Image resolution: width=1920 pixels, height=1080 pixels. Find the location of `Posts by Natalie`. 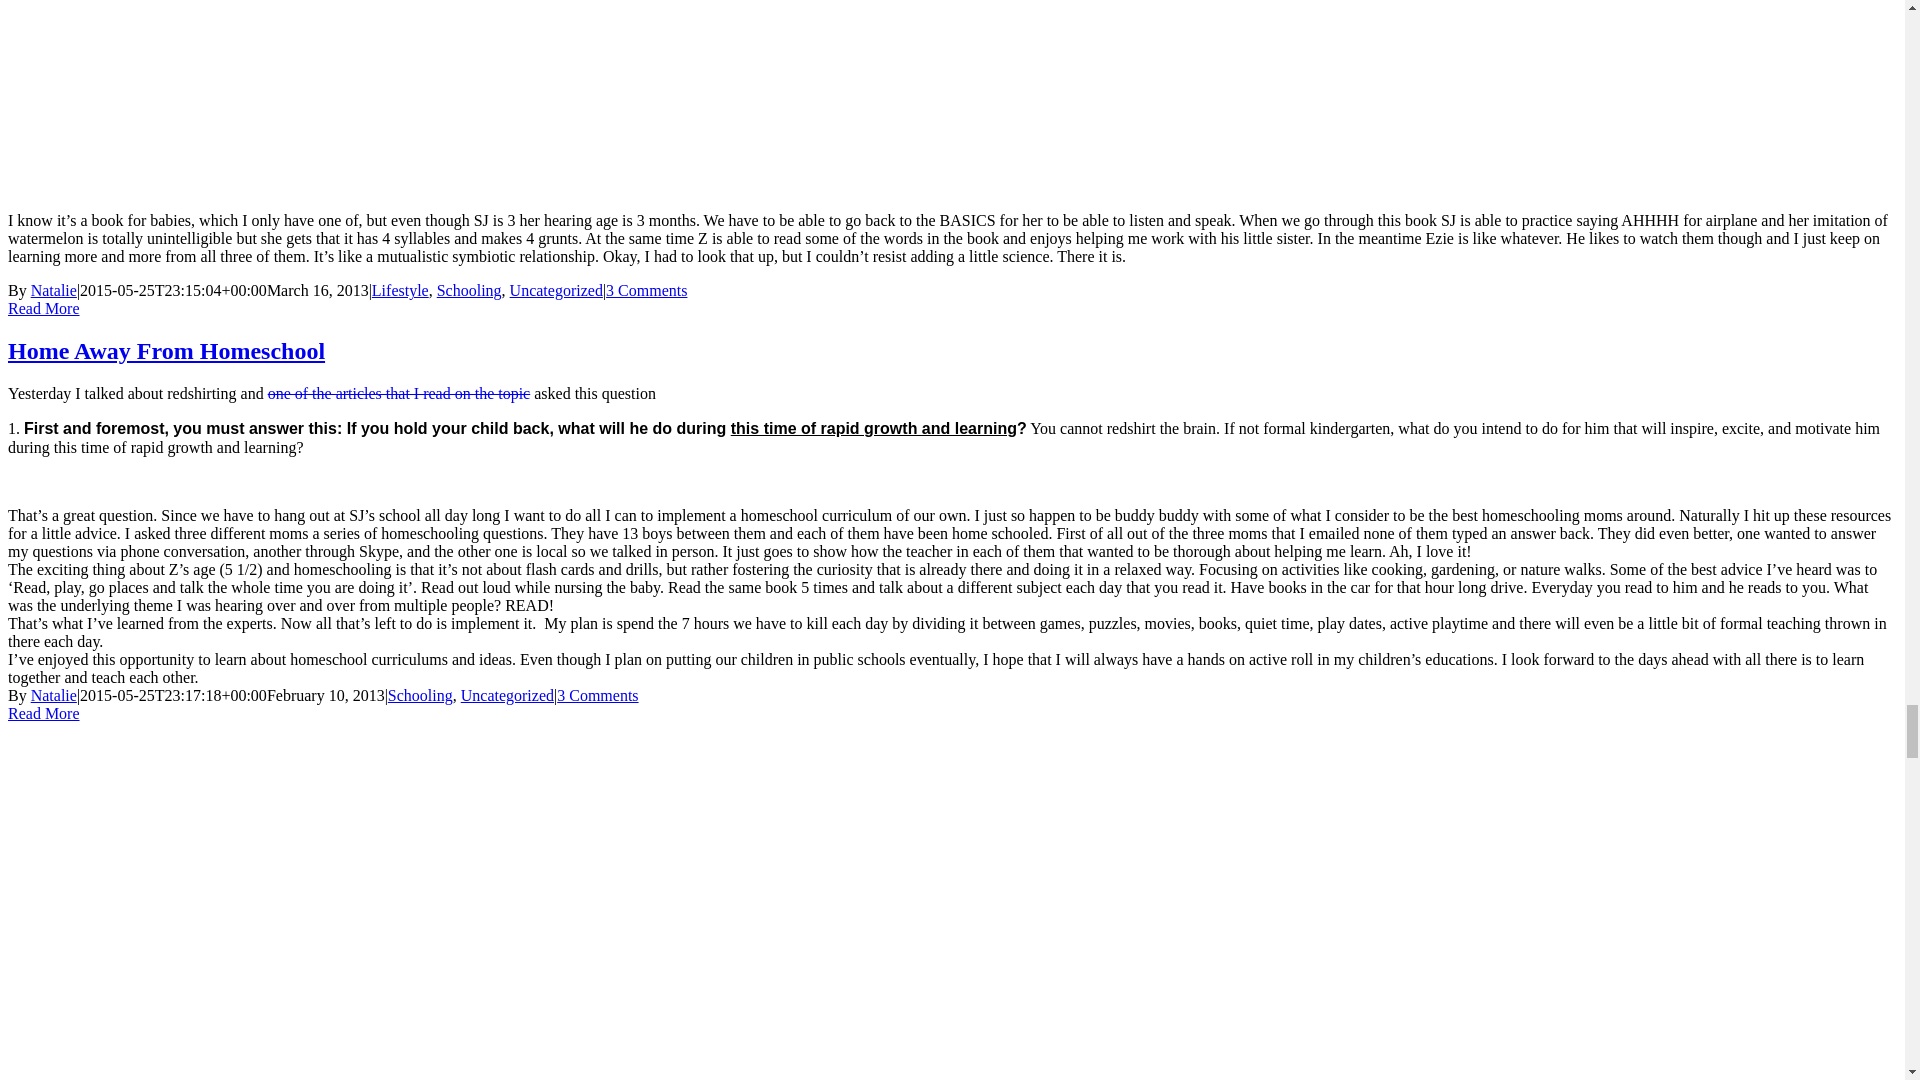

Posts by Natalie is located at coordinates (53, 290).